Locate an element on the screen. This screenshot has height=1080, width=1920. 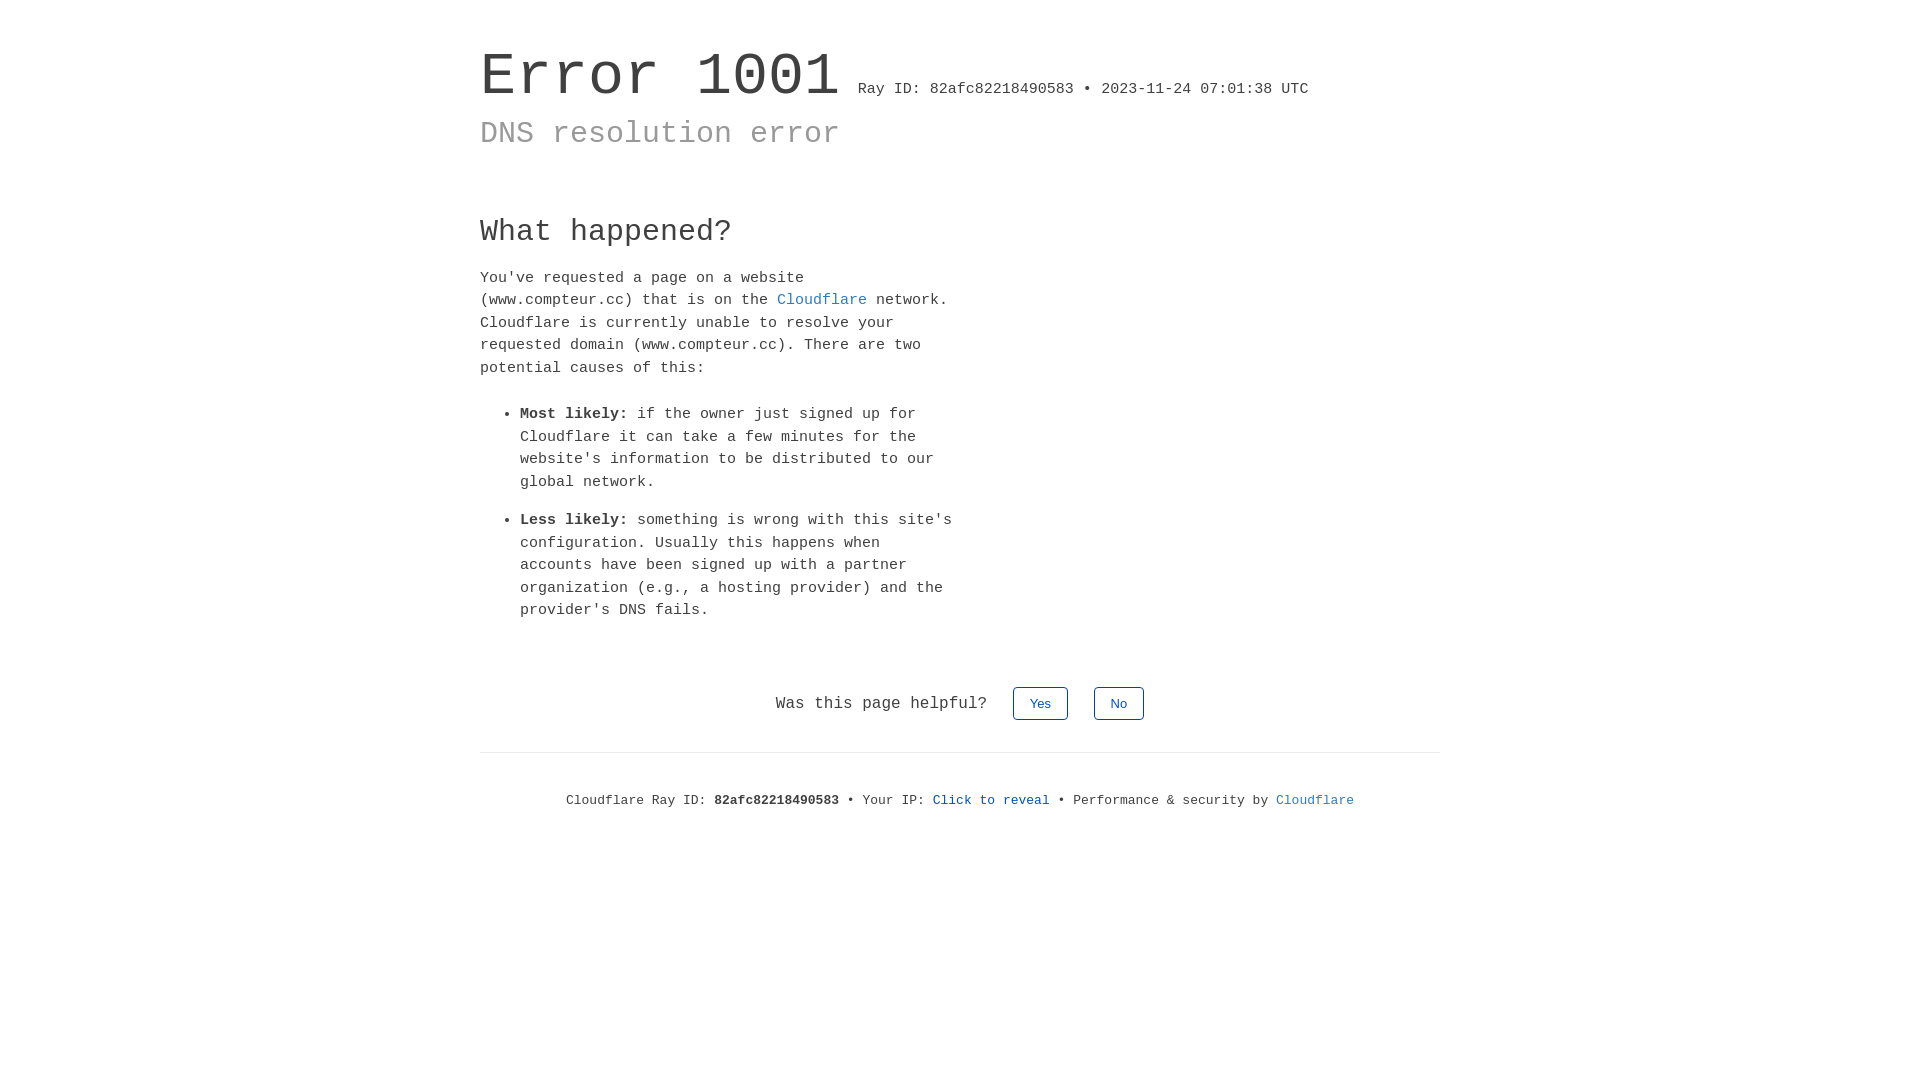
Click to reveal is located at coordinates (992, 800).